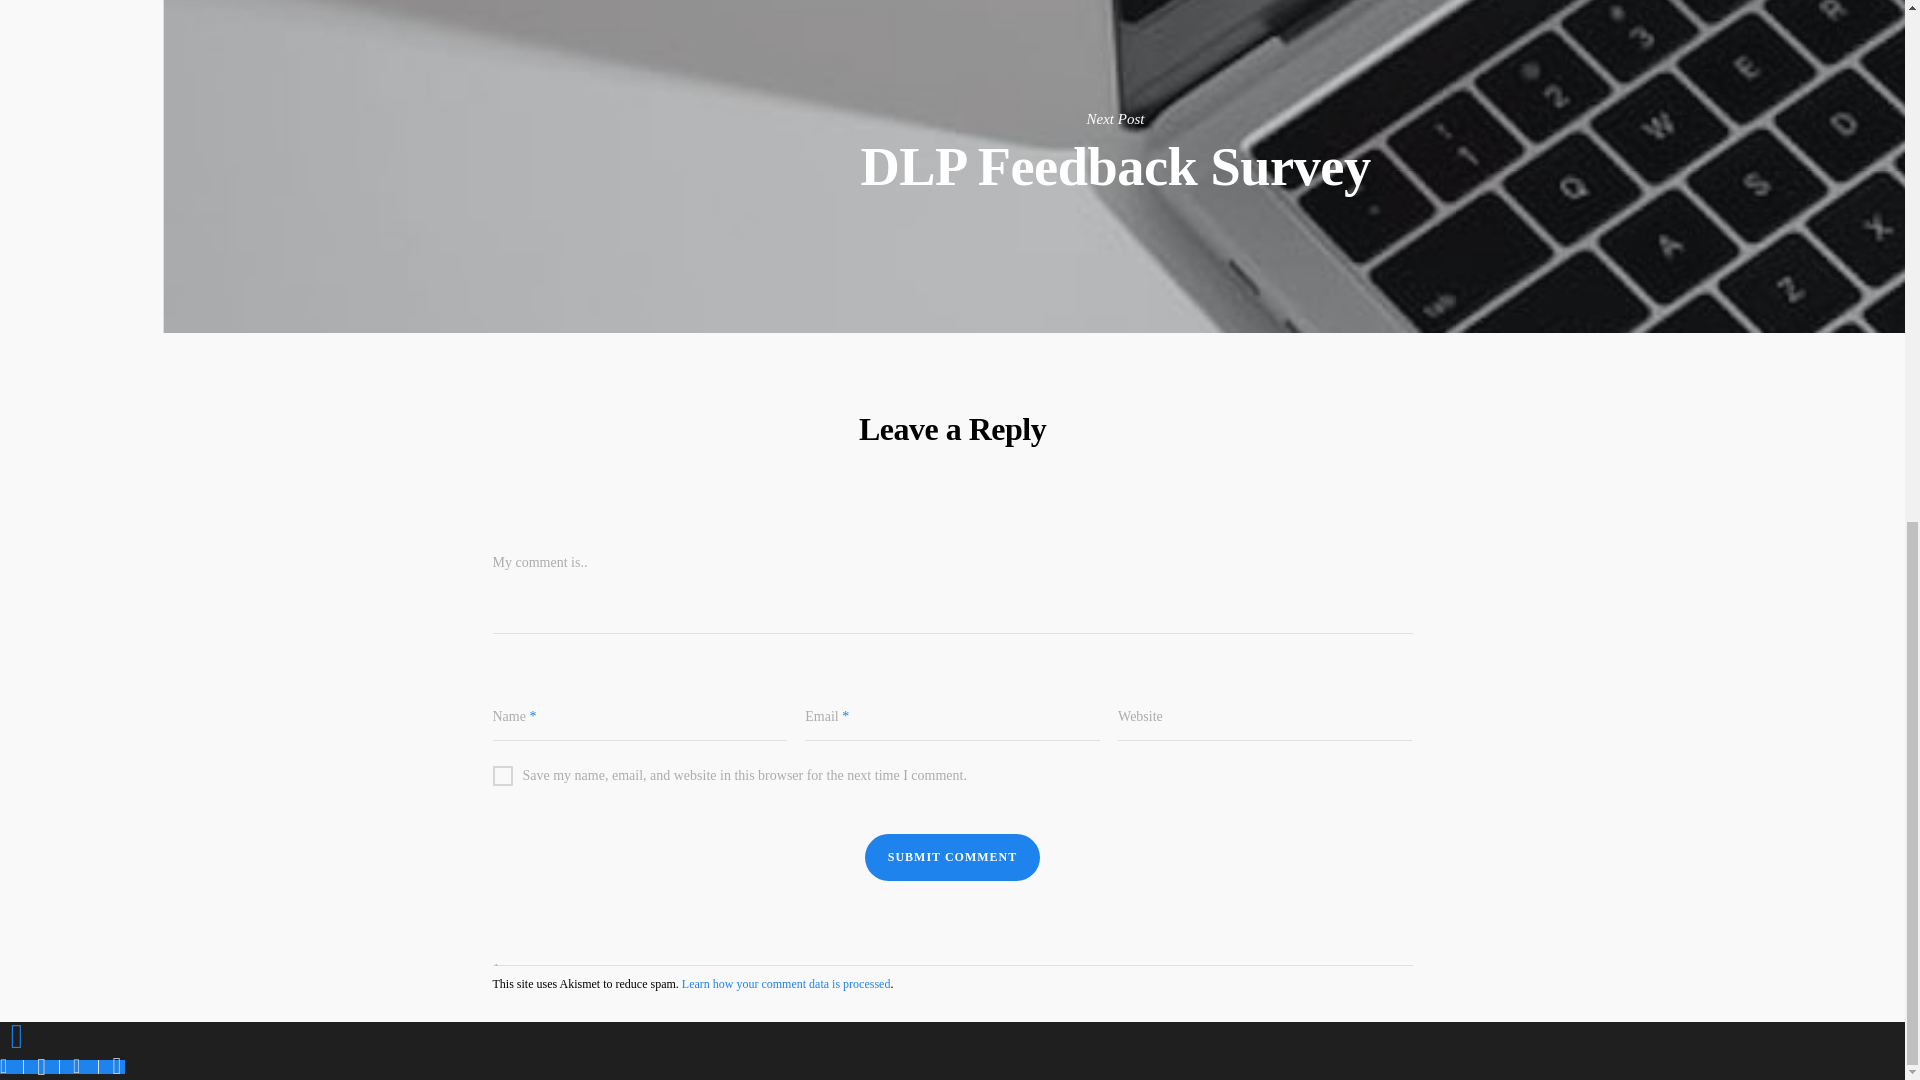 Image resolution: width=1920 pixels, height=1080 pixels. What do you see at coordinates (79, 1066) in the screenshot?
I see `Share this` at bounding box center [79, 1066].